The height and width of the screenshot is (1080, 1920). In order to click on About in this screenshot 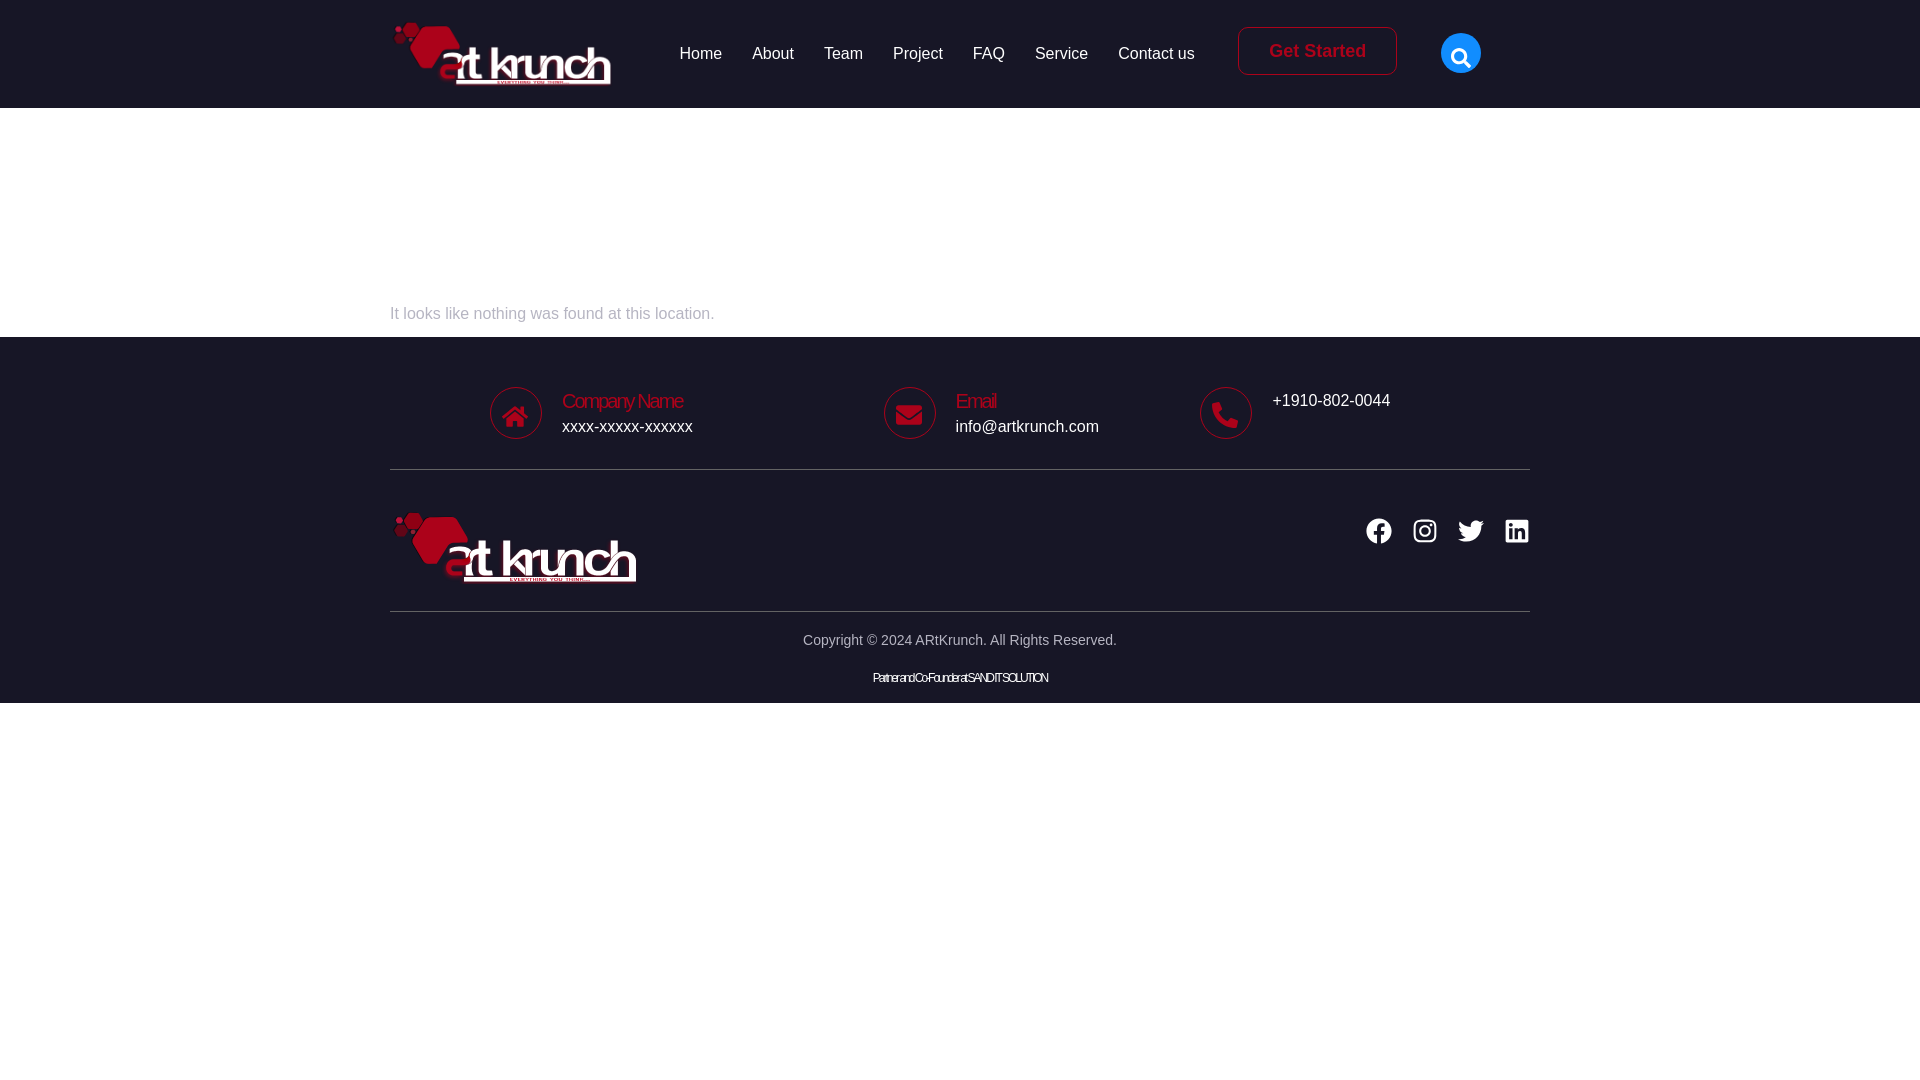, I will do `click(758, 54)`.